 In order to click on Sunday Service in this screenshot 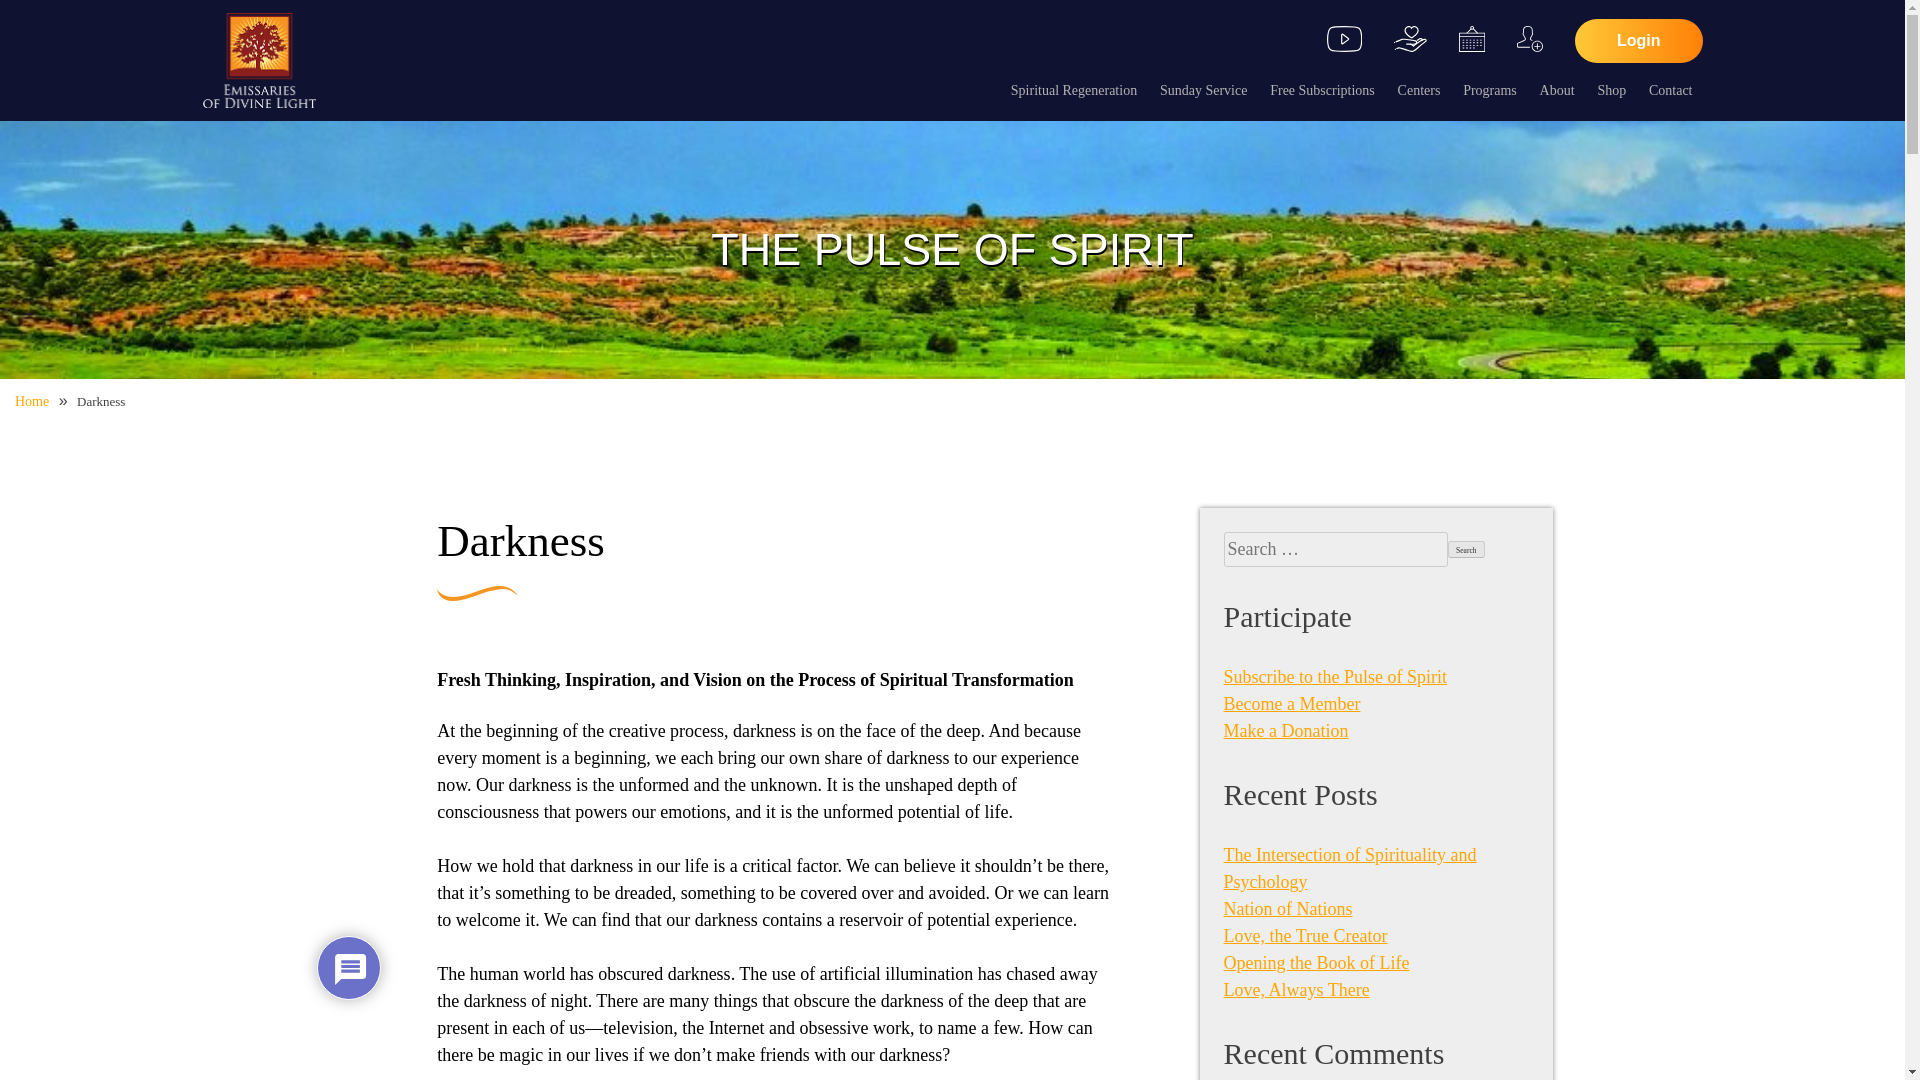, I will do `click(1202, 90)`.